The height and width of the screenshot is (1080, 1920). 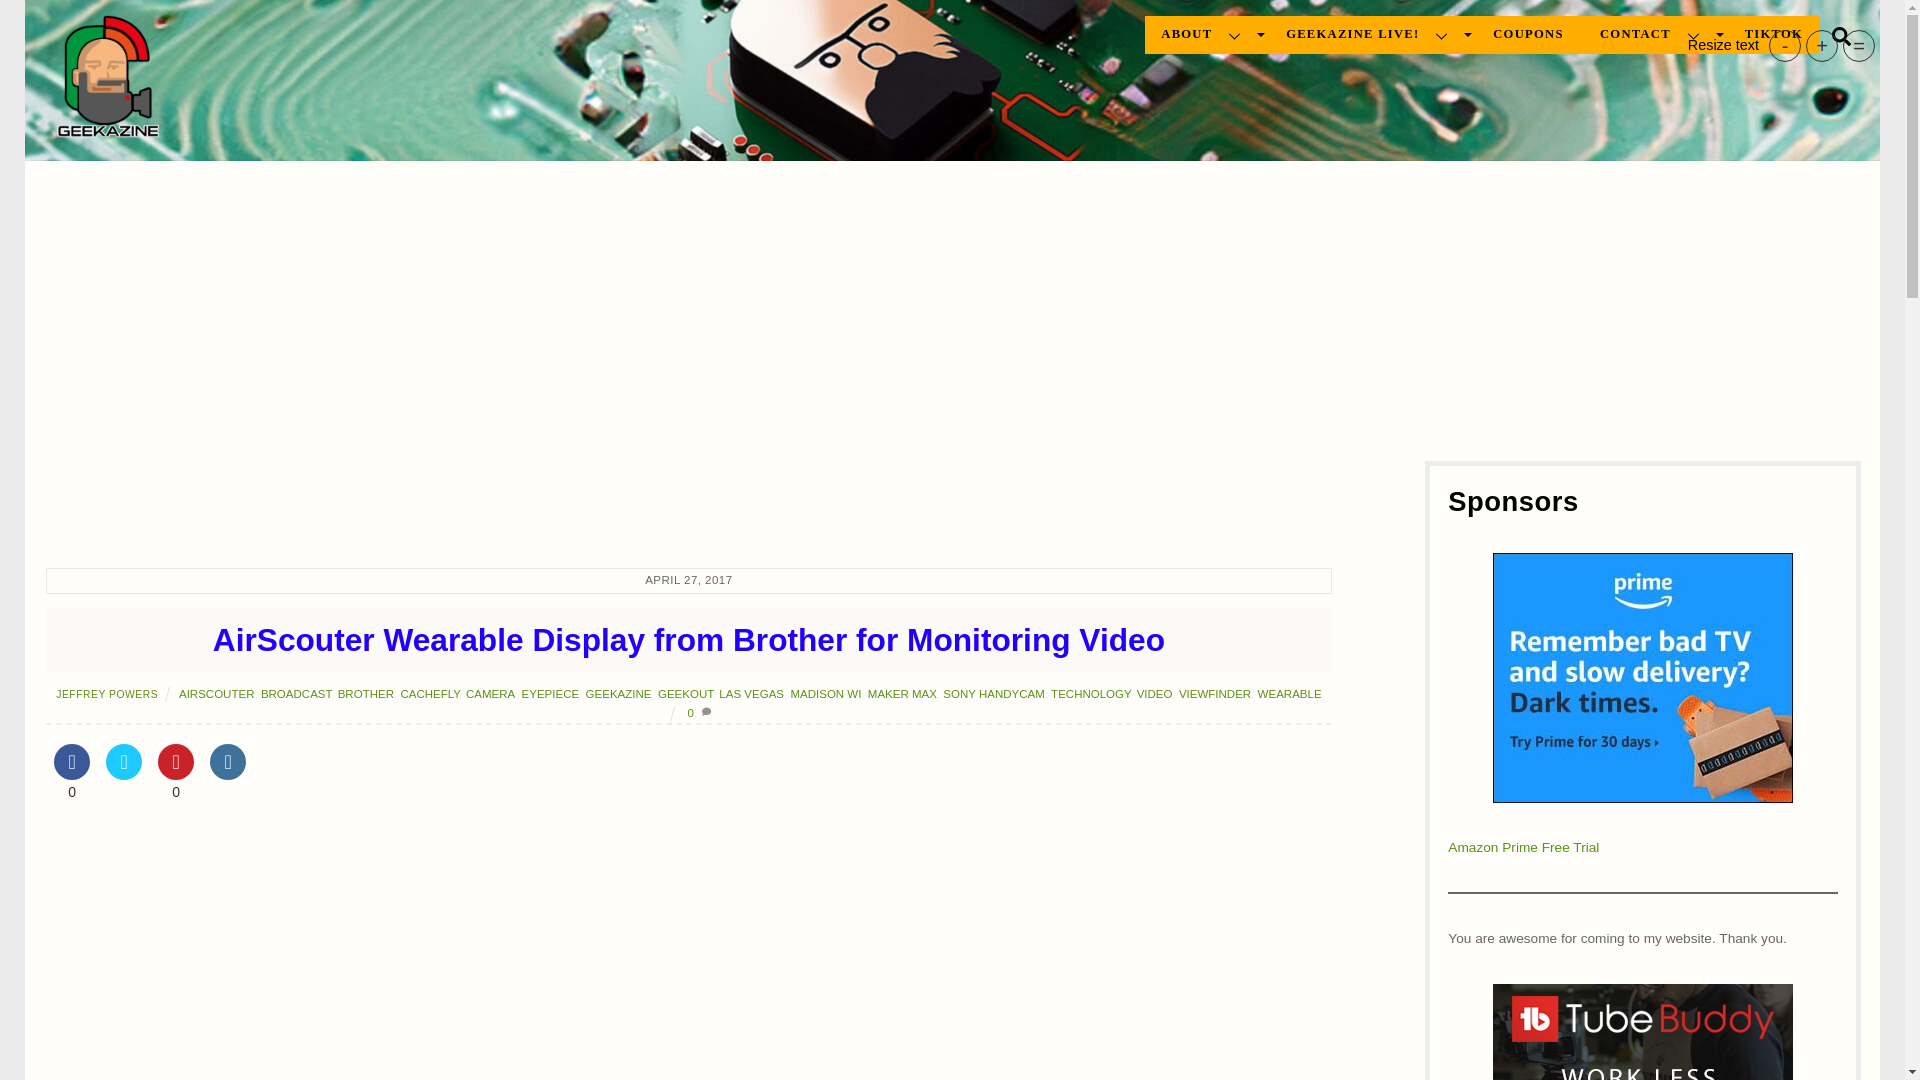 What do you see at coordinates (1652, 36) in the screenshot?
I see `CONTACT` at bounding box center [1652, 36].